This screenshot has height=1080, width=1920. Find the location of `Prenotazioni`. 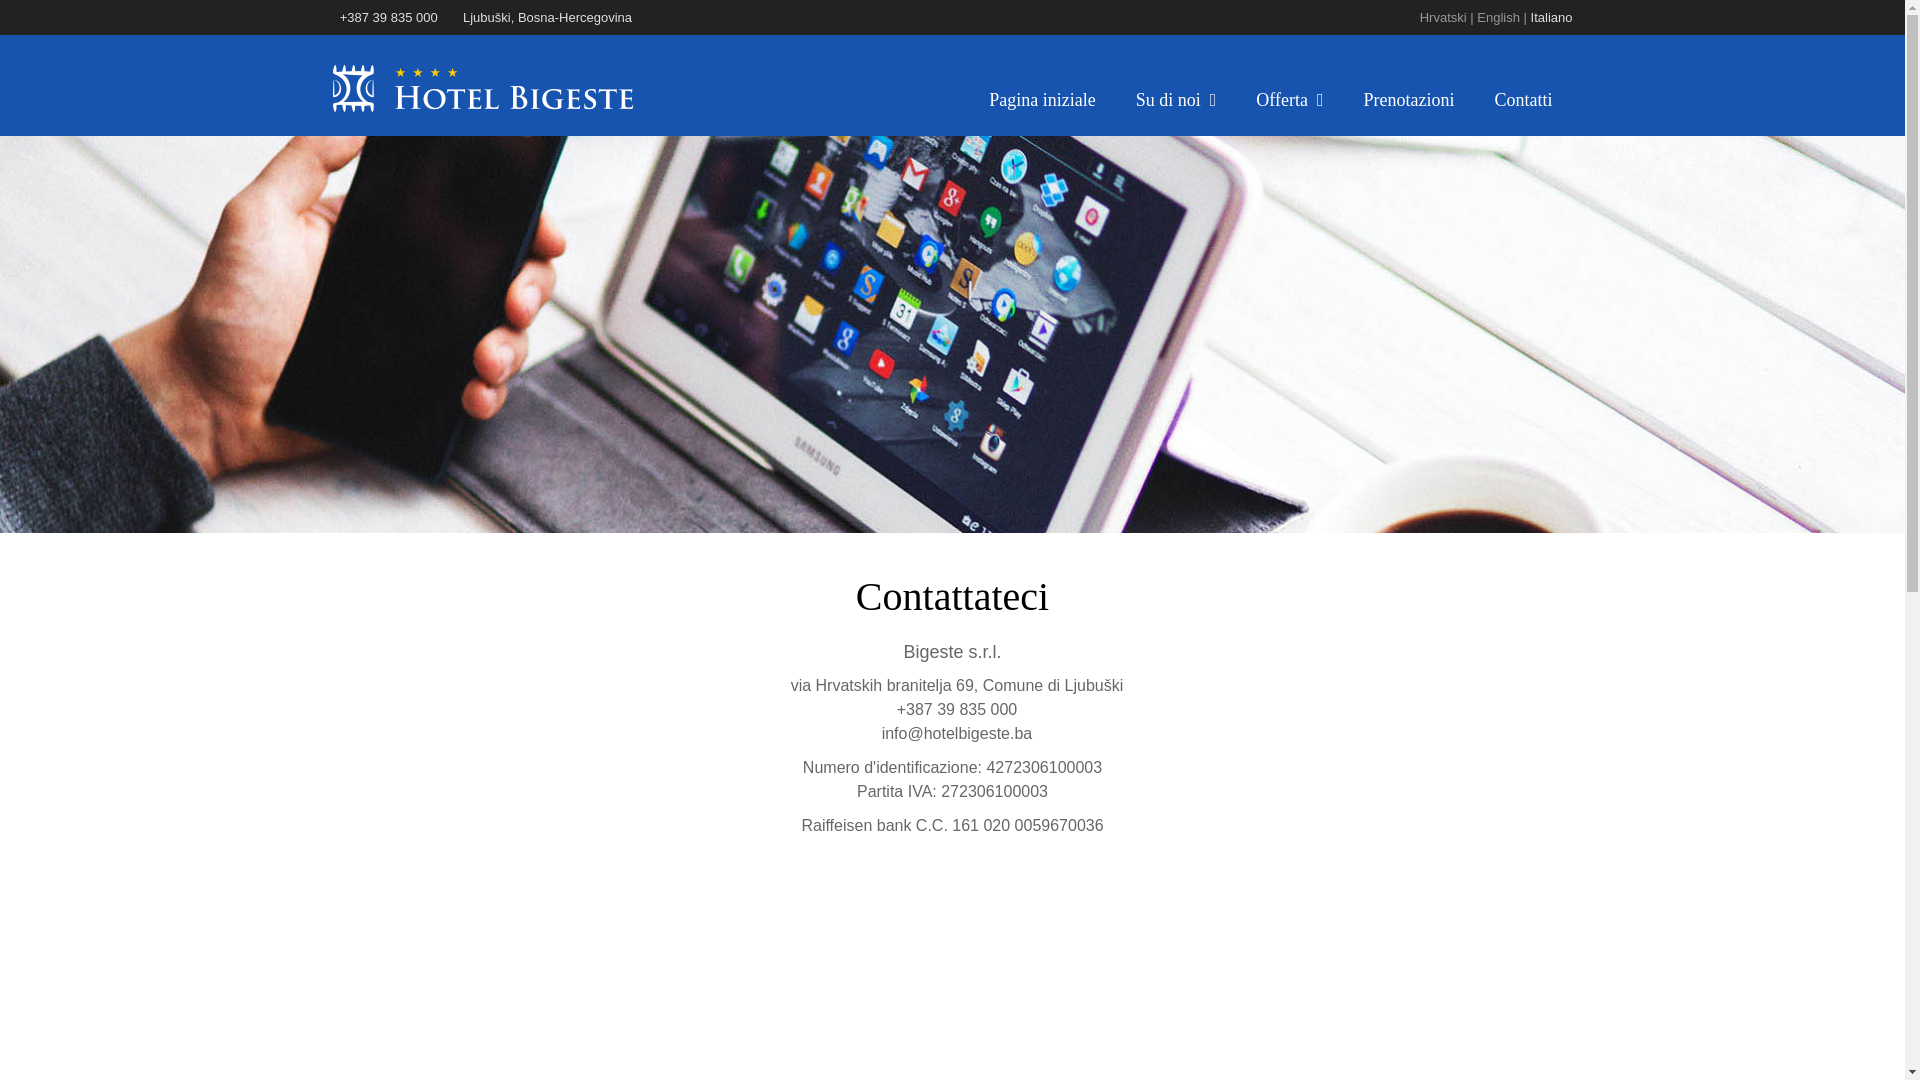

Prenotazioni is located at coordinates (1410, 100).